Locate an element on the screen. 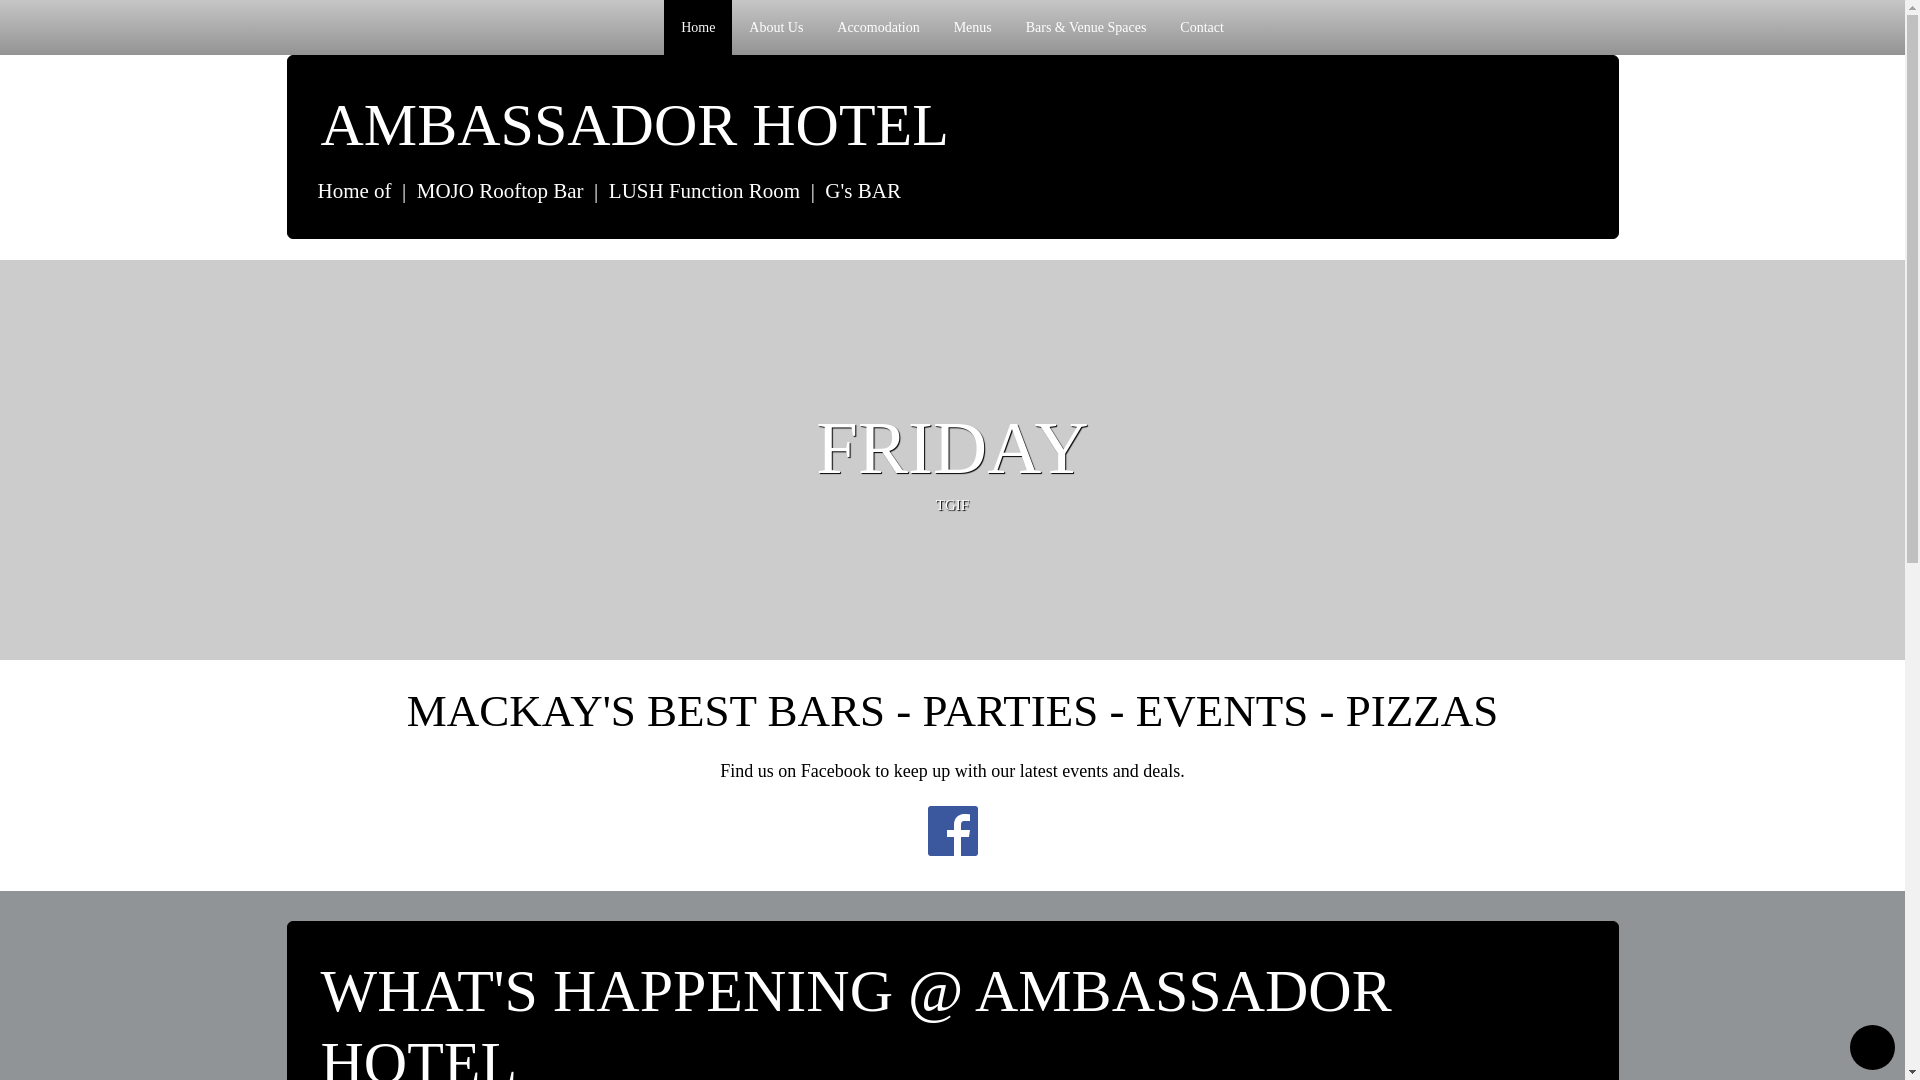 This screenshot has width=1920, height=1080. Menus is located at coordinates (973, 28).